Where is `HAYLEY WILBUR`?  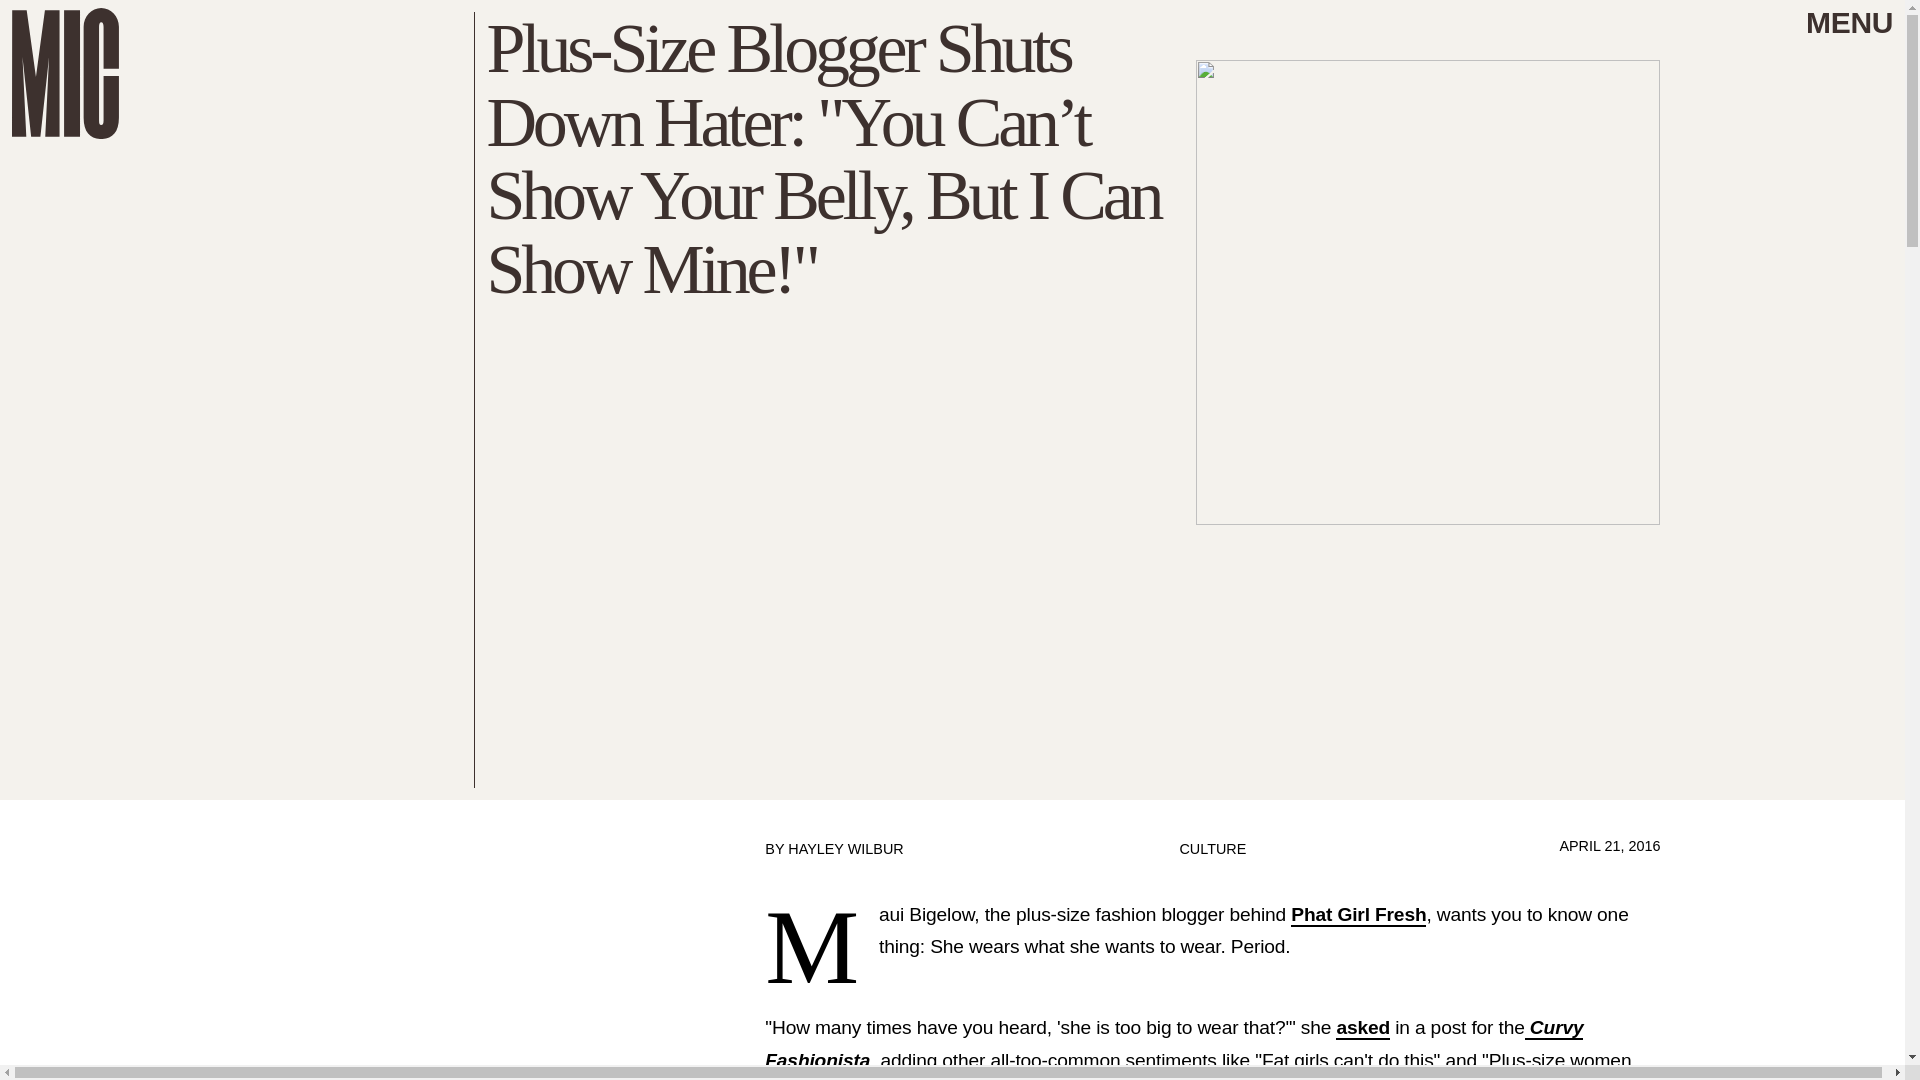
HAYLEY WILBUR is located at coordinates (844, 849).